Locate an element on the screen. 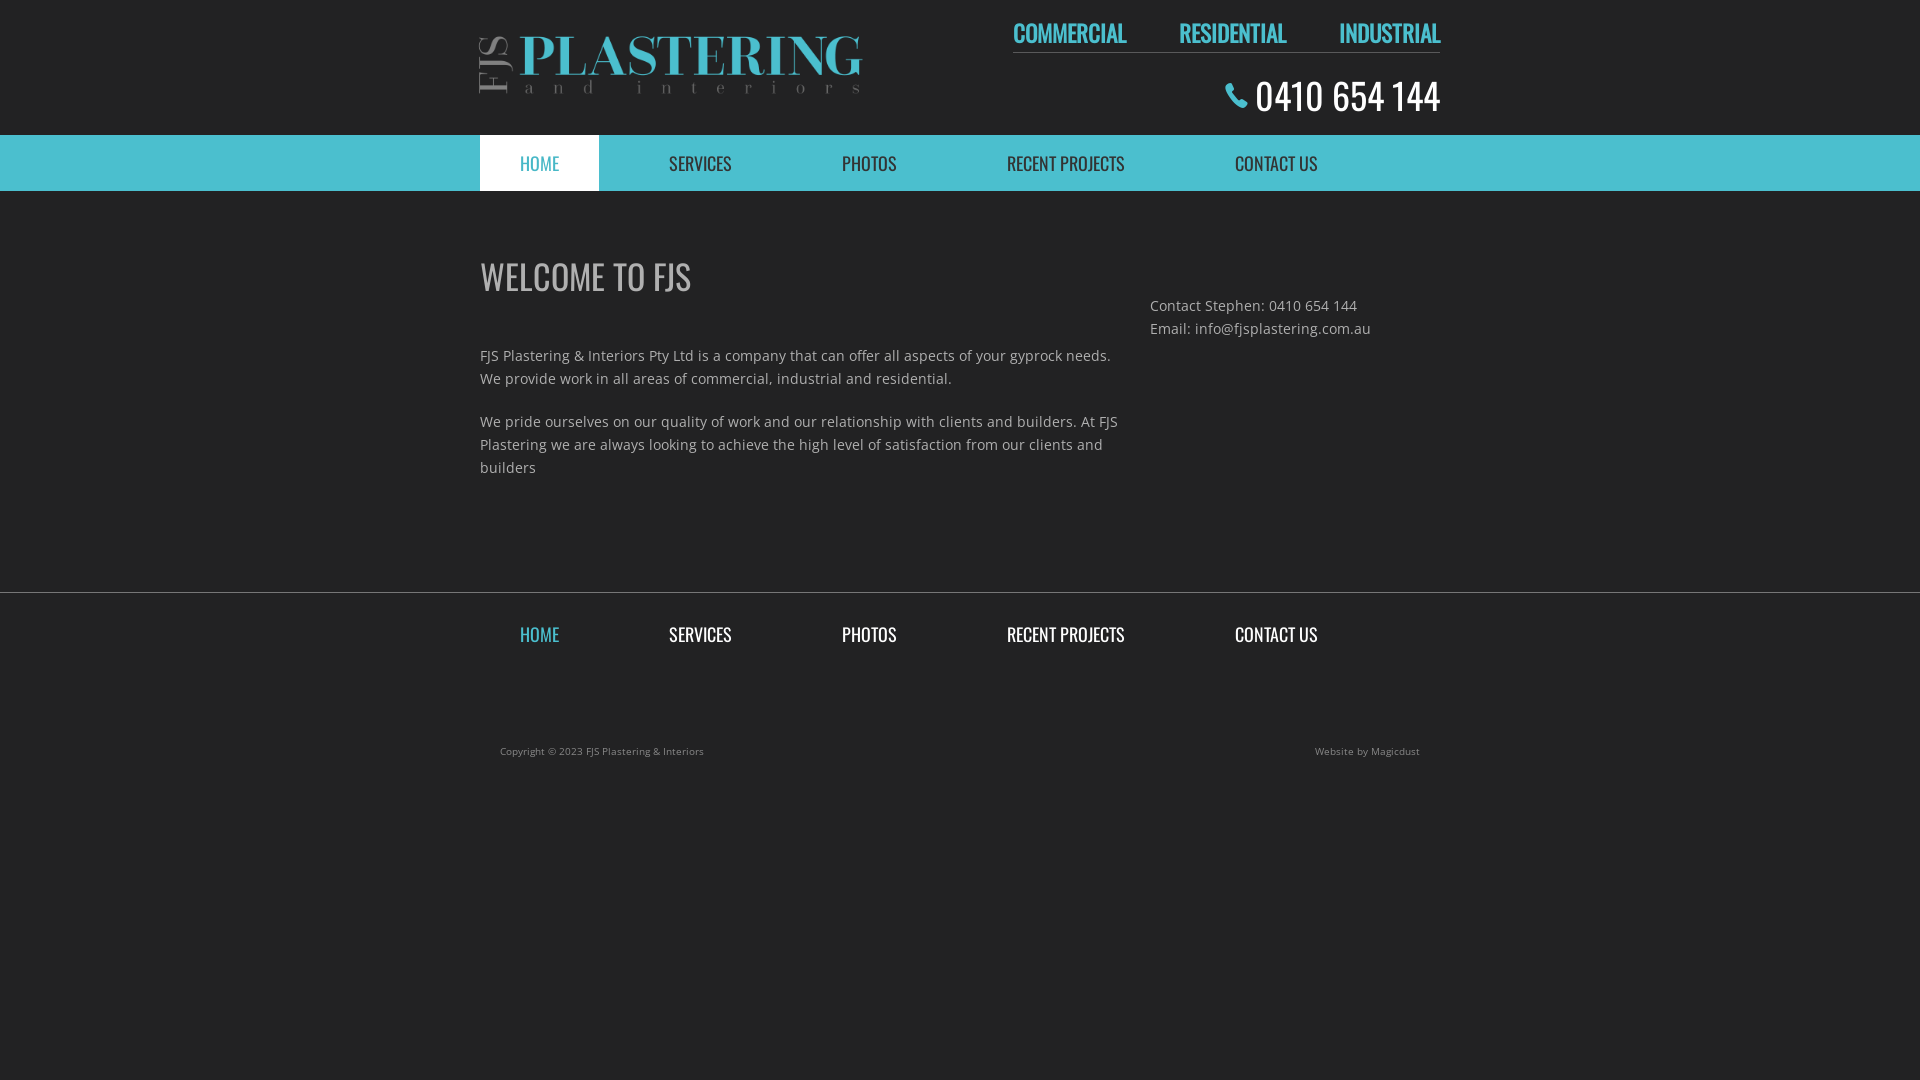 Image resolution: width=1920 pixels, height=1080 pixels. Magicdust is located at coordinates (1396, 751).